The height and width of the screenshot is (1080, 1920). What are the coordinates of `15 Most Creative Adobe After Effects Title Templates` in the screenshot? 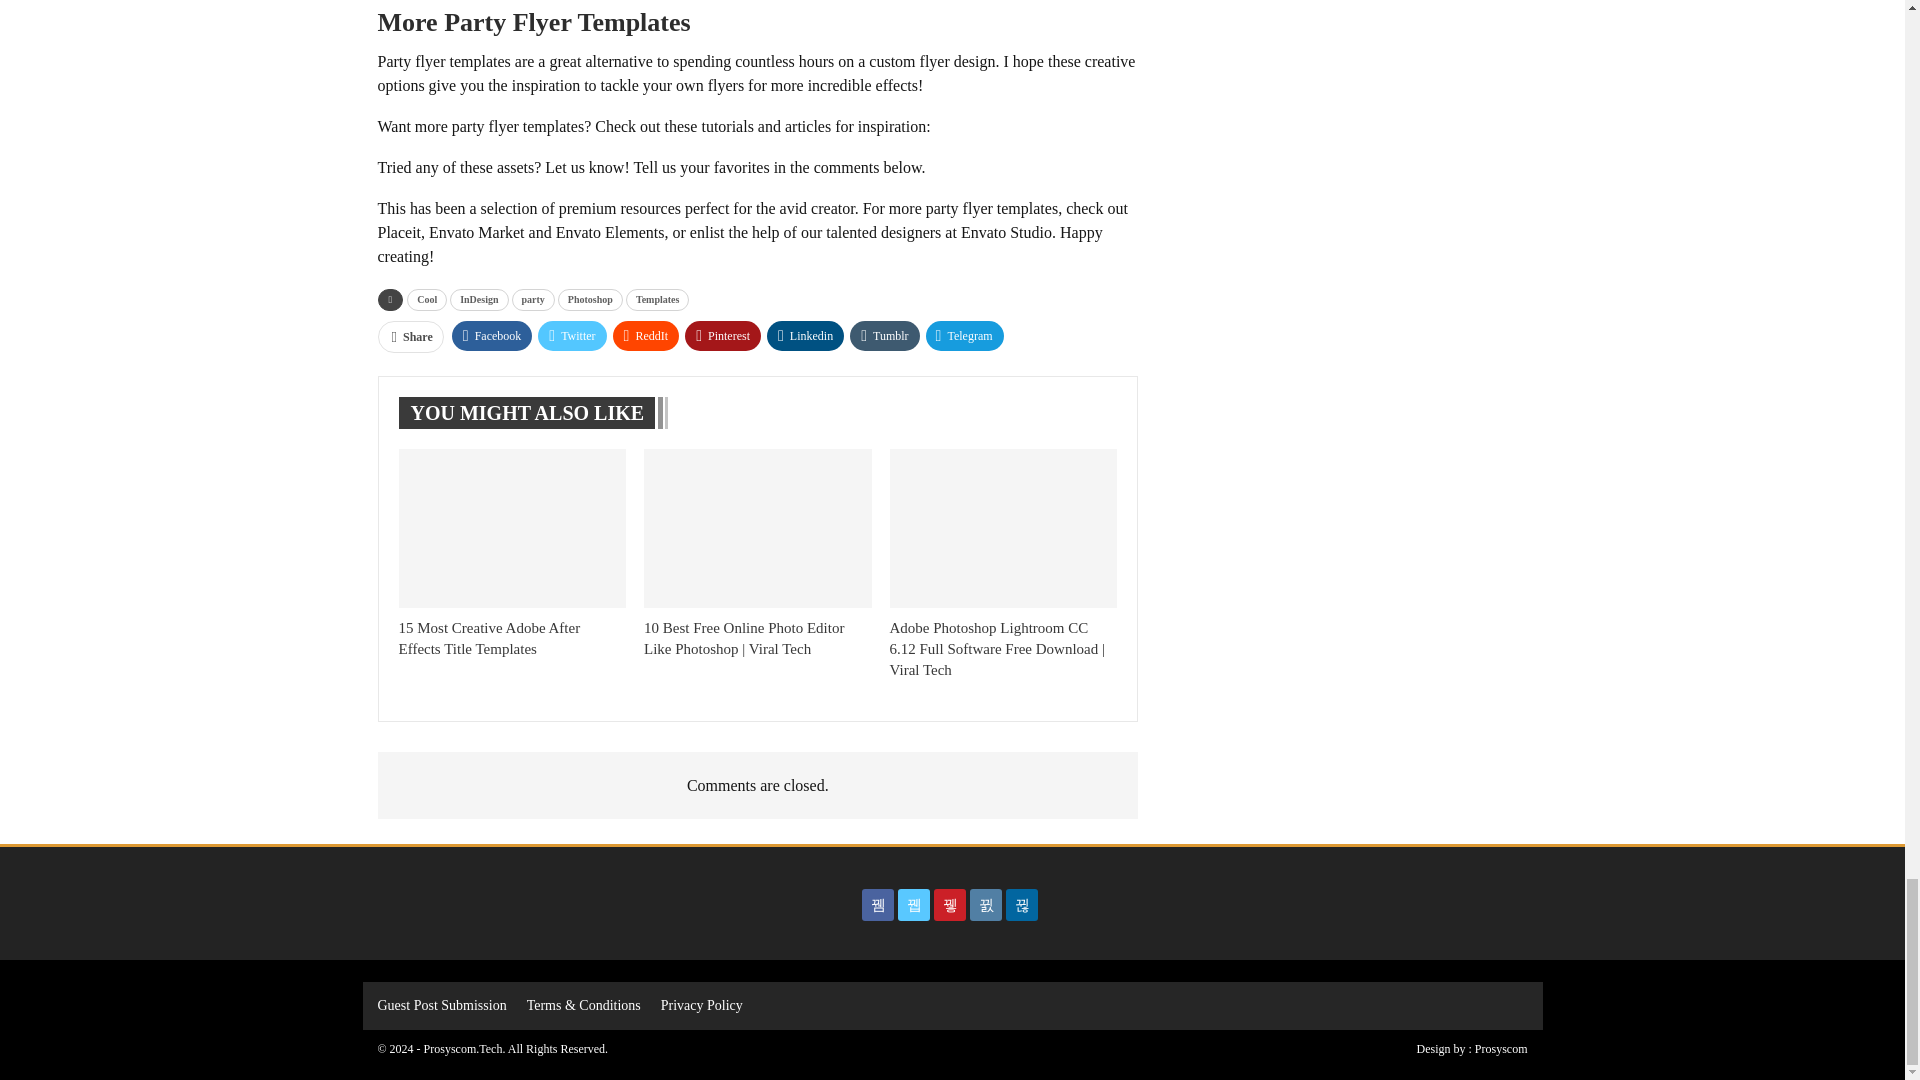 It's located at (488, 638).